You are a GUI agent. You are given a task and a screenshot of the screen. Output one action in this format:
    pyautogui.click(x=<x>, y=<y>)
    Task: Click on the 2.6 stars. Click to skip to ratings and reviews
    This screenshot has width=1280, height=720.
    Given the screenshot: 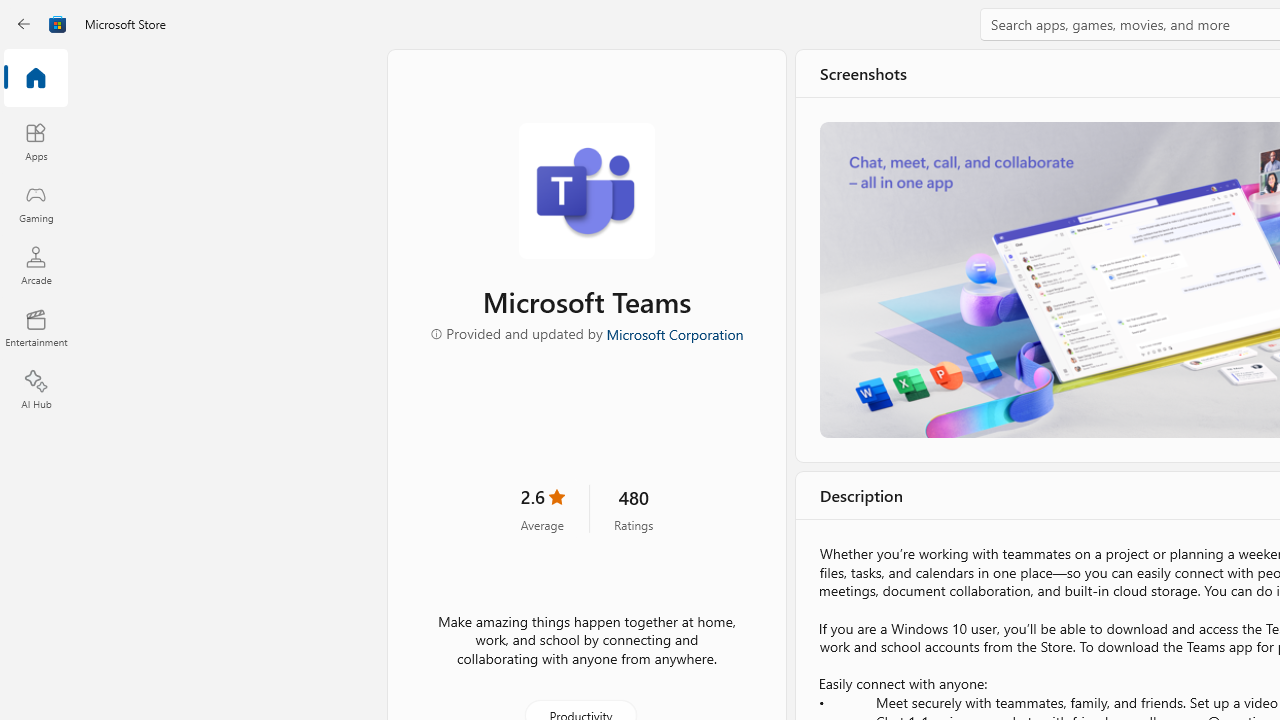 What is the action you would take?
    pyautogui.click(x=542, y=508)
    